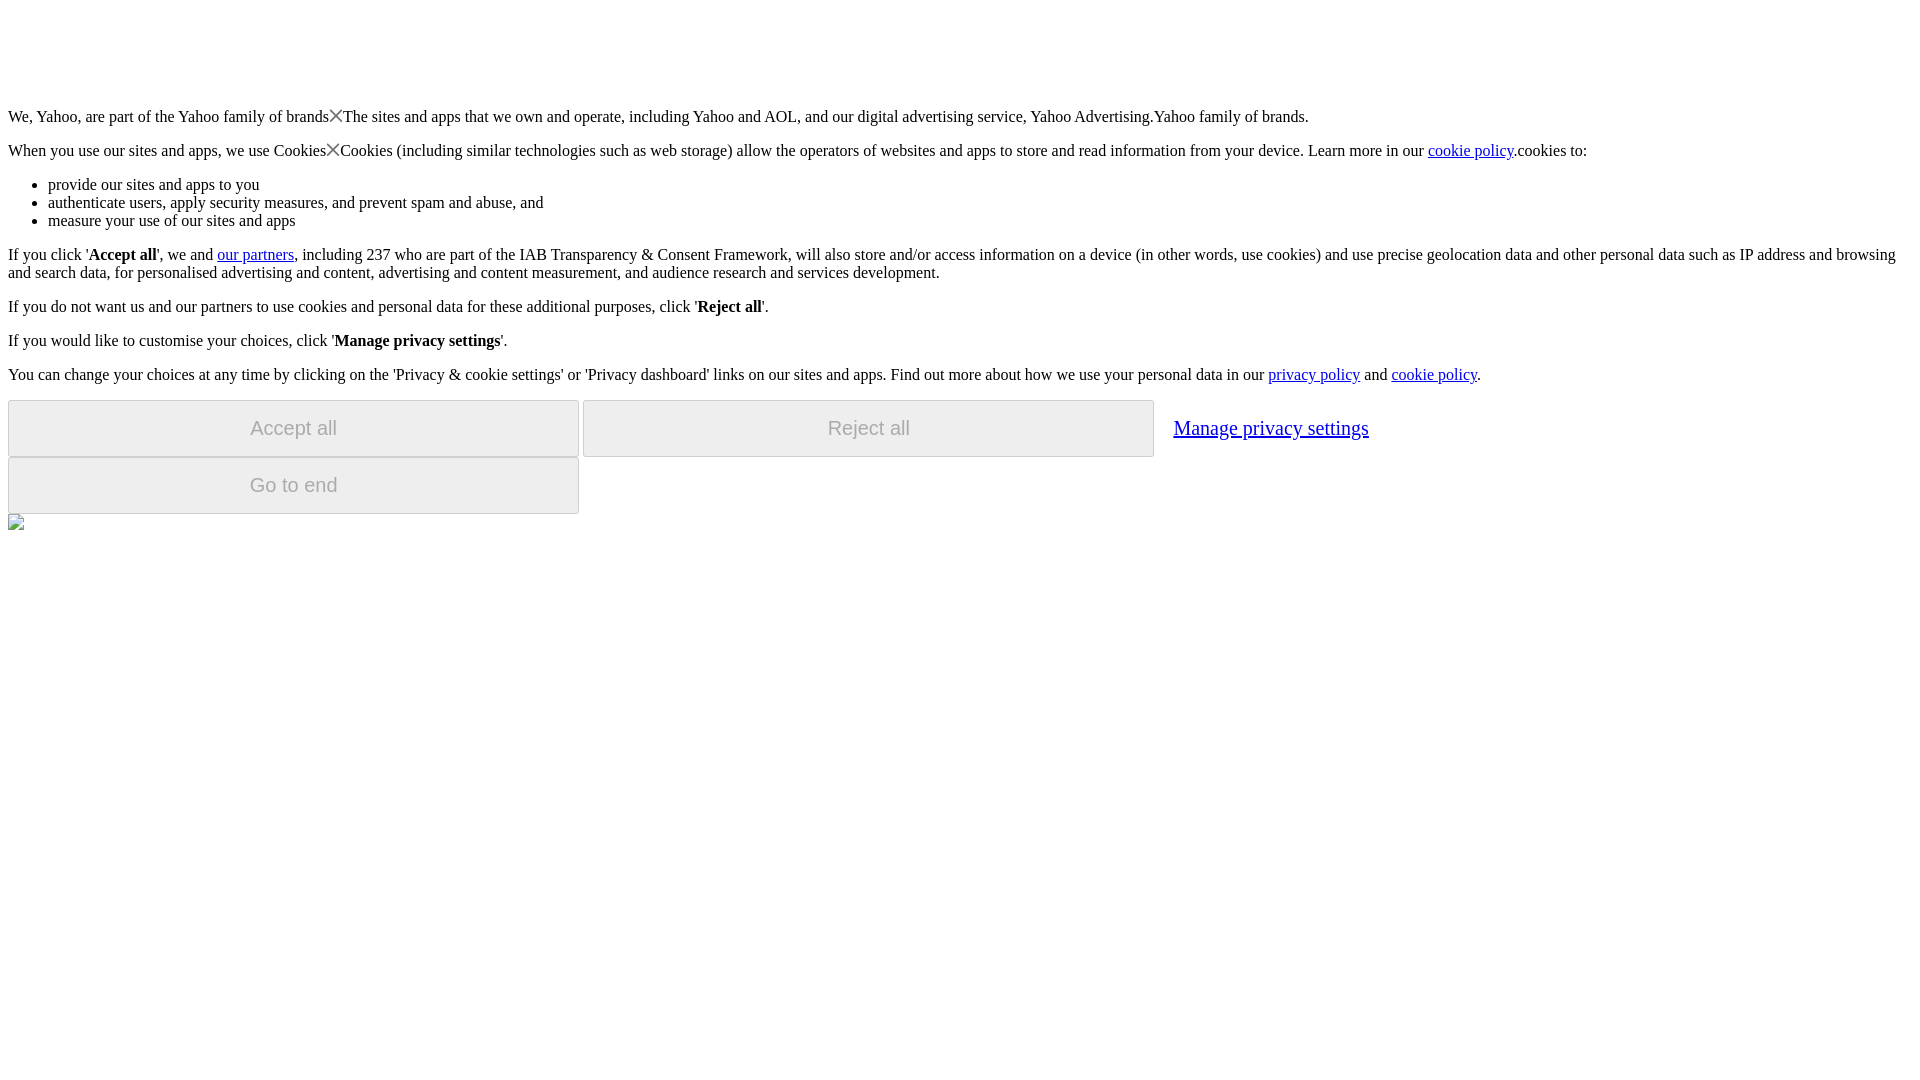  What do you see at coordinates (1313, 374) in the screenshot?
I see `privacy policy` at bounding box center [1313, 374].